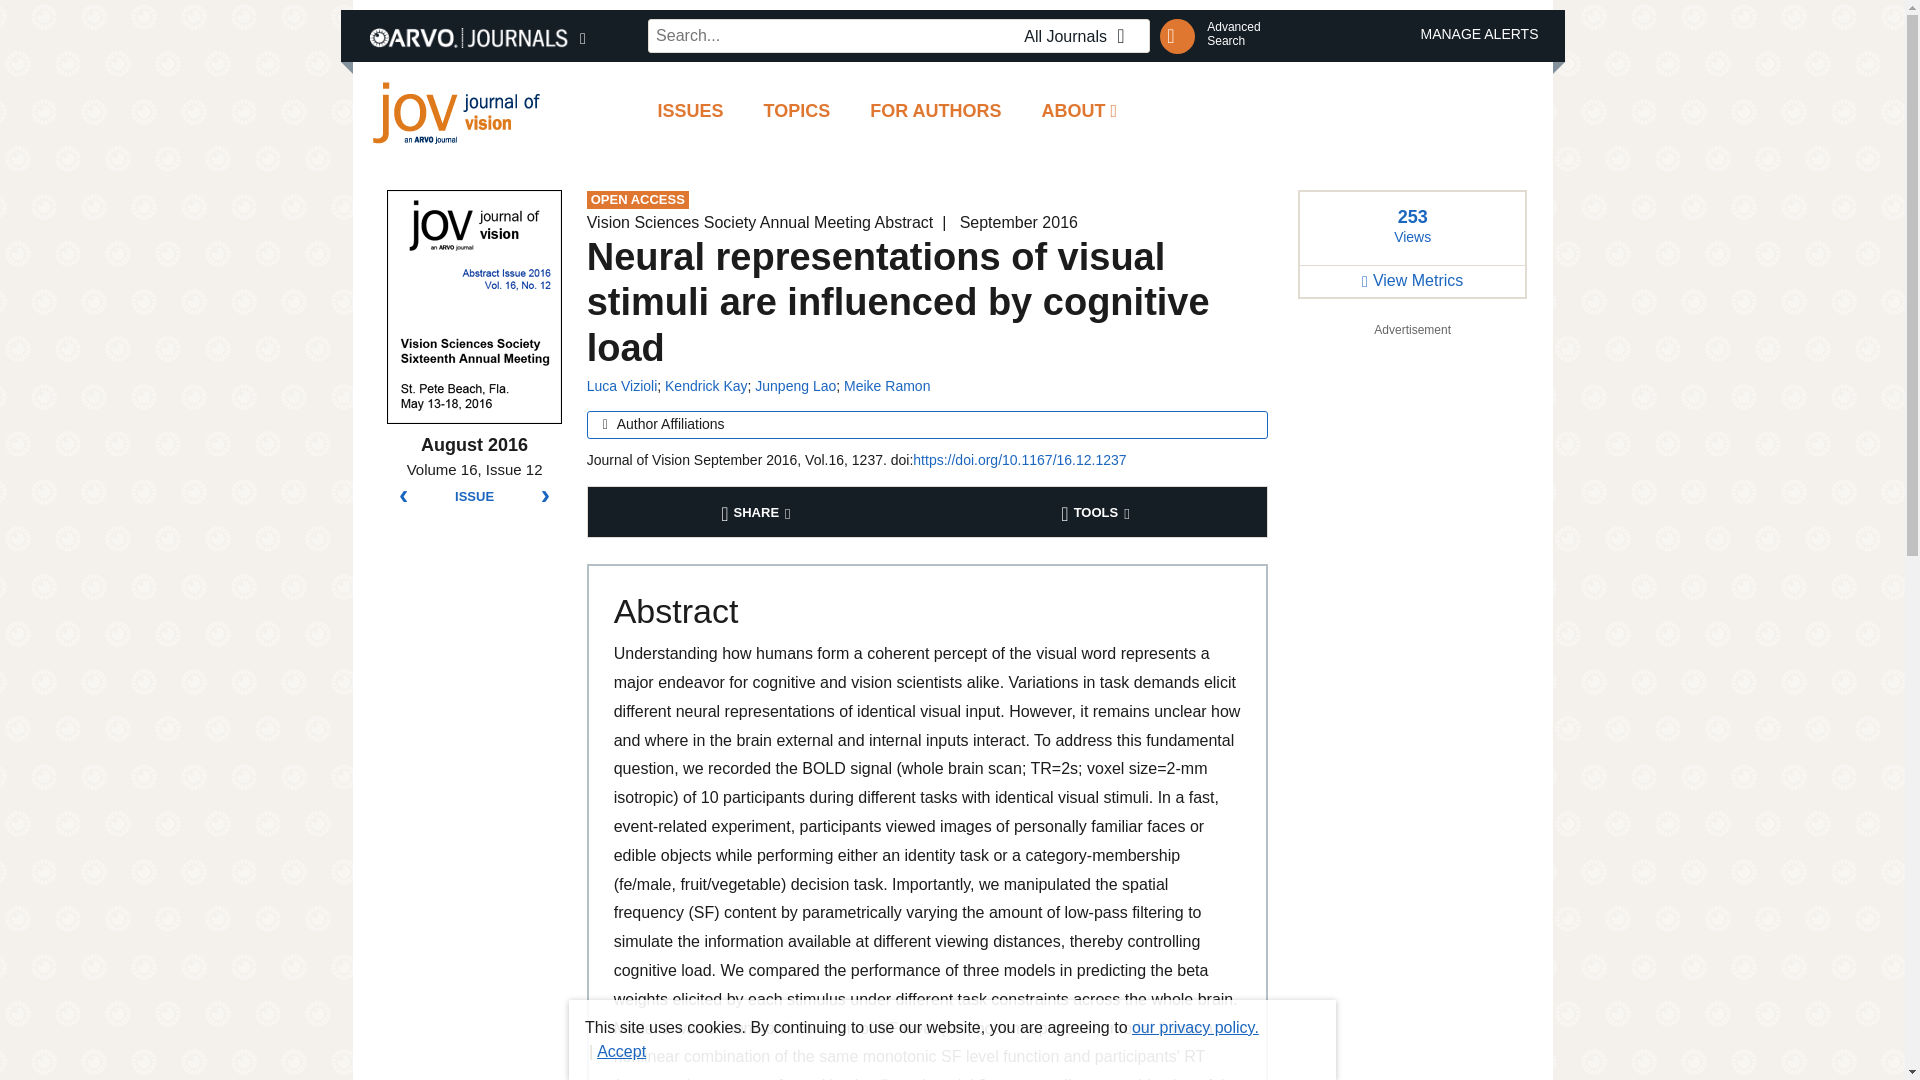 The image size is (1920, 1080). I want to click on All Journals, so click(1080, 36).